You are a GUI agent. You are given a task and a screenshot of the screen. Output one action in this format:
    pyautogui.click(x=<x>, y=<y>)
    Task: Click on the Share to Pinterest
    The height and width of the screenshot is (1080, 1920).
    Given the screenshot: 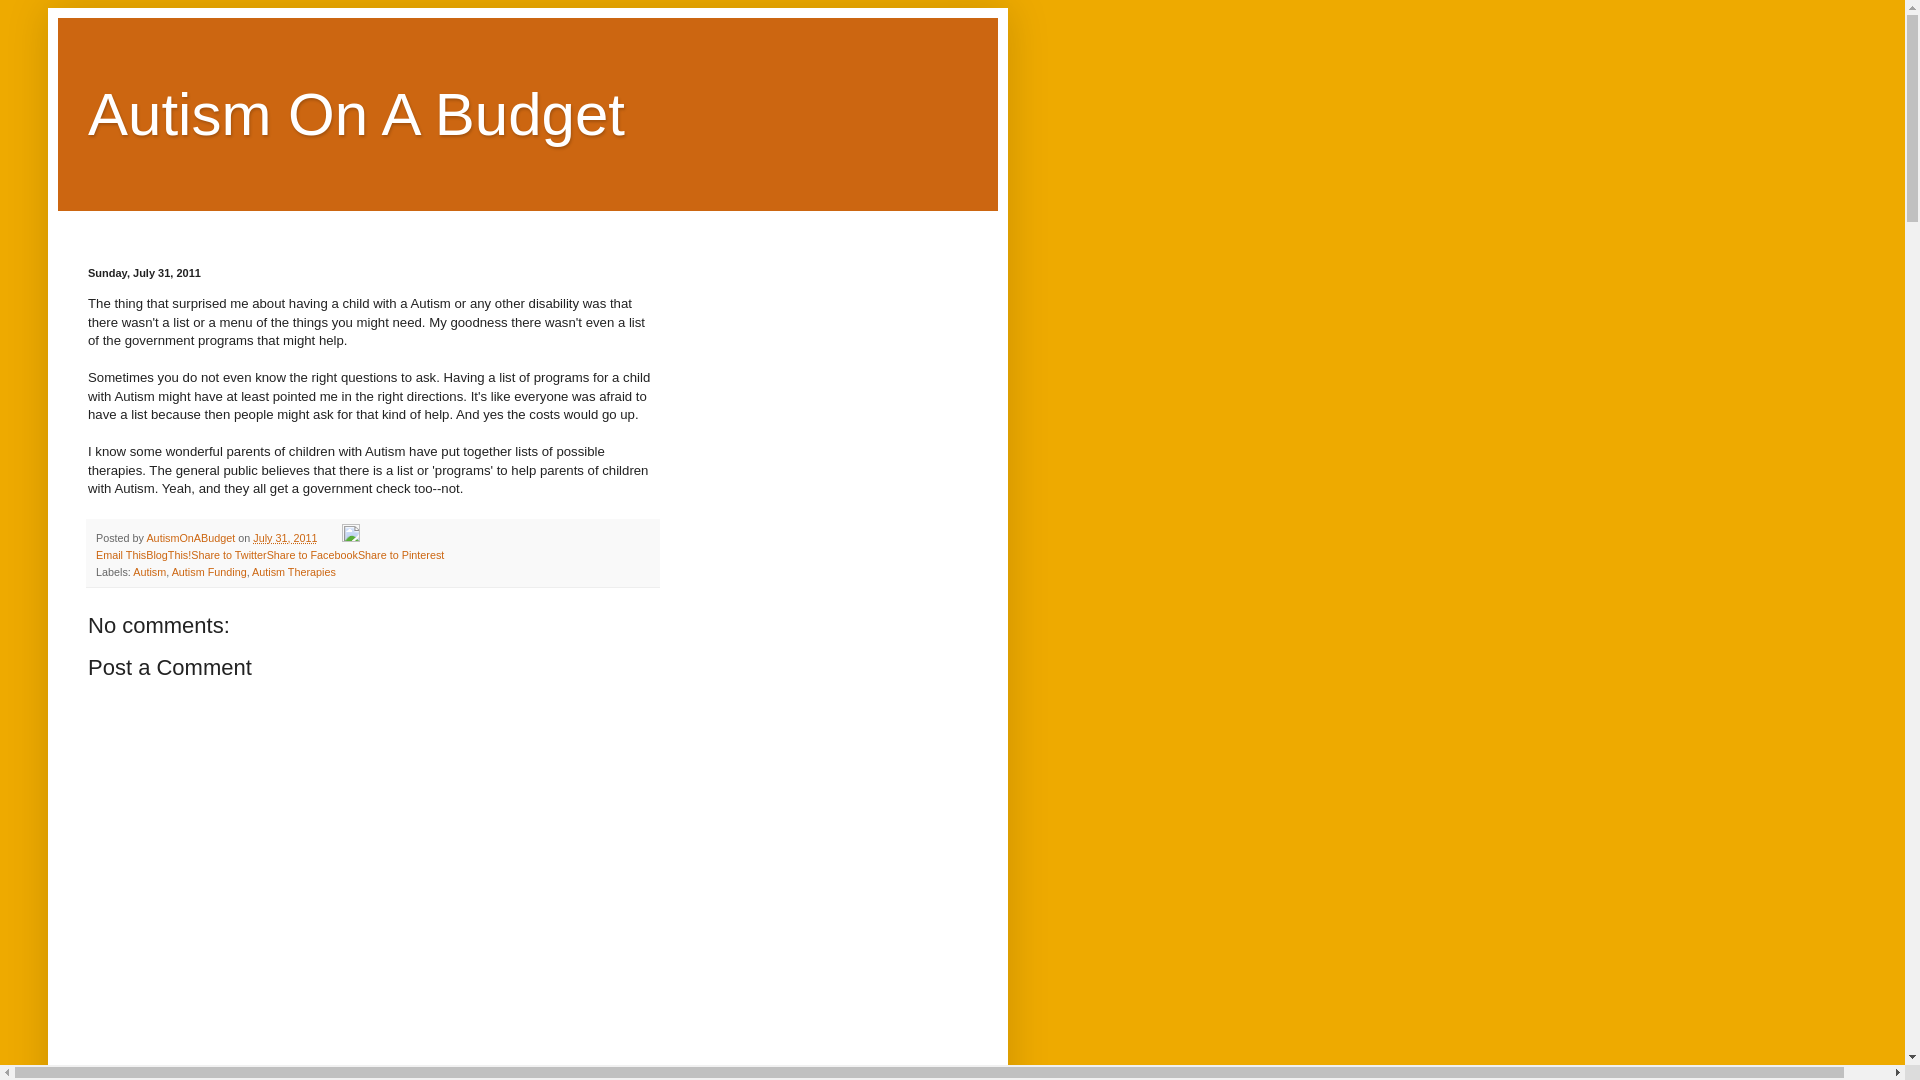 What is the action you would take?
    pyautogui.click(x=400, y=554)
    